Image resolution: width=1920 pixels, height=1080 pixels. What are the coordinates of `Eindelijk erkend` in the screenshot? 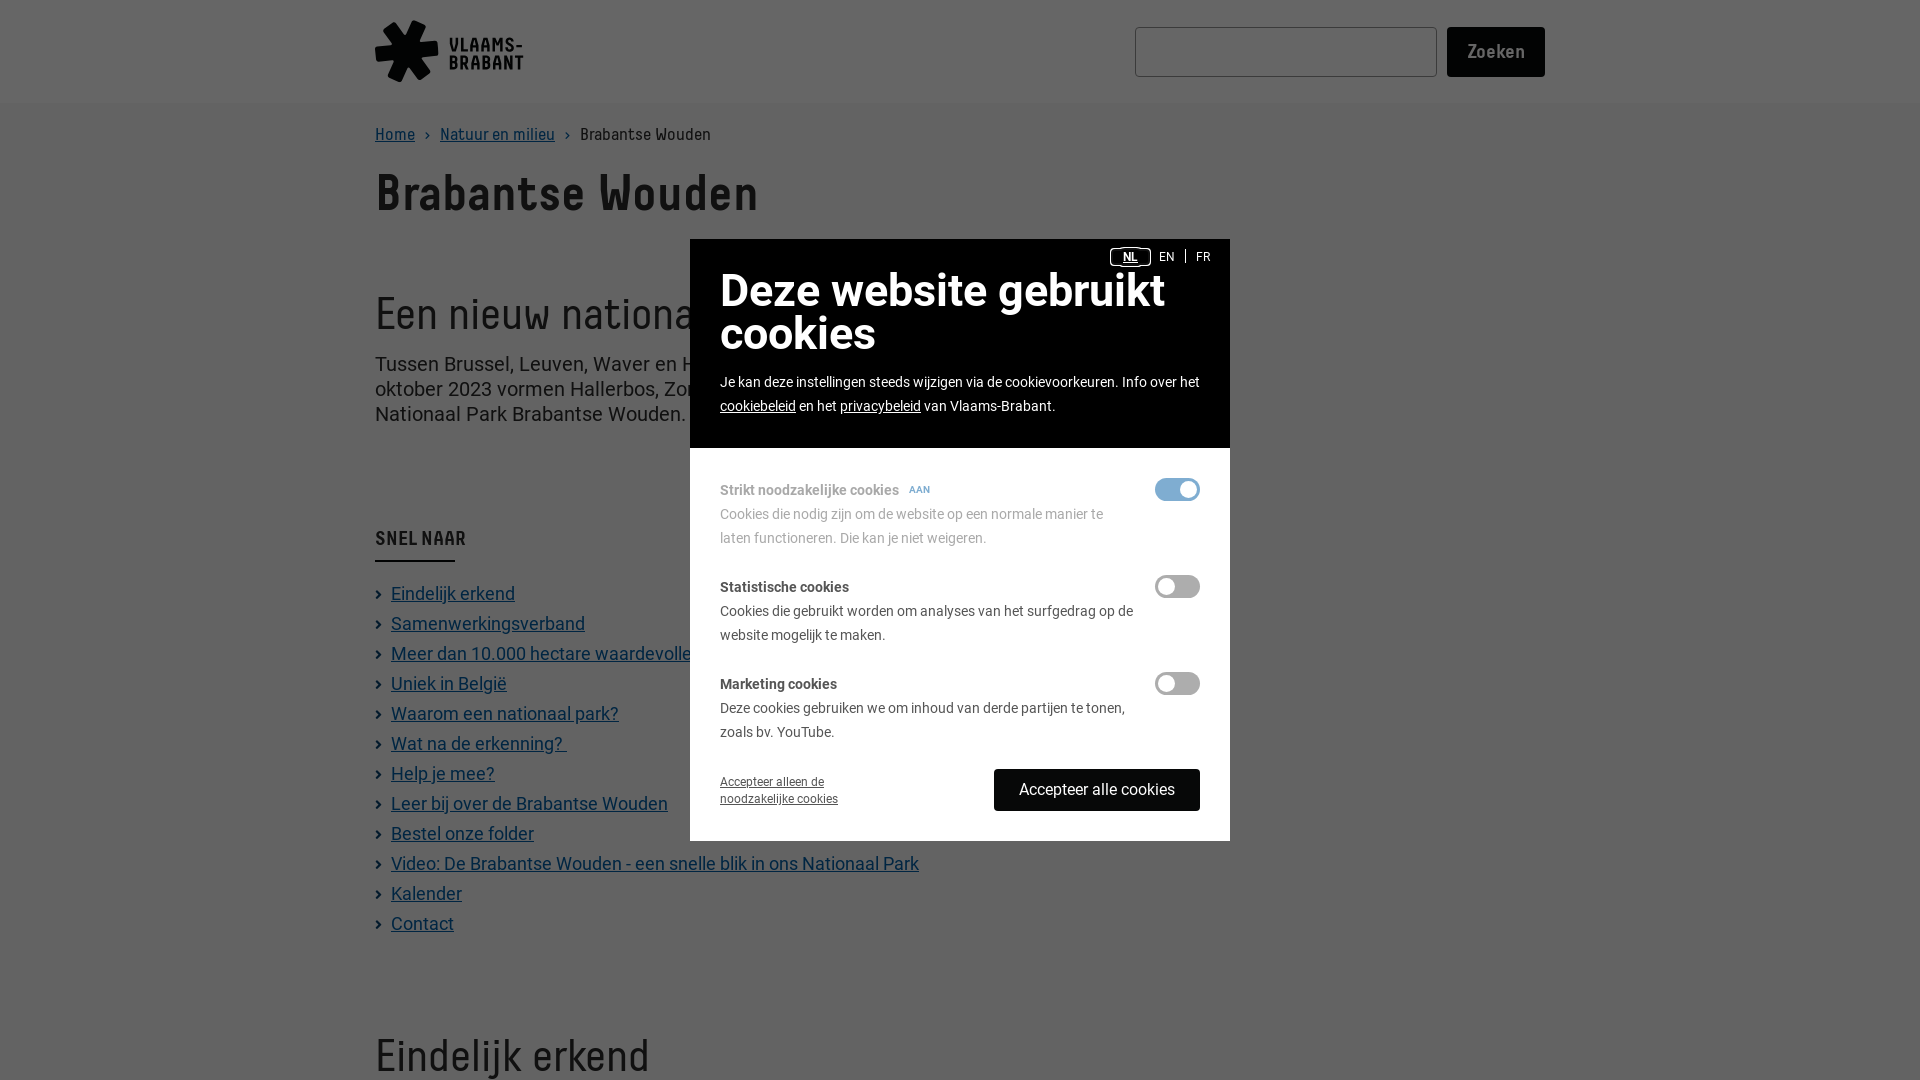 It's located at (453, 594).